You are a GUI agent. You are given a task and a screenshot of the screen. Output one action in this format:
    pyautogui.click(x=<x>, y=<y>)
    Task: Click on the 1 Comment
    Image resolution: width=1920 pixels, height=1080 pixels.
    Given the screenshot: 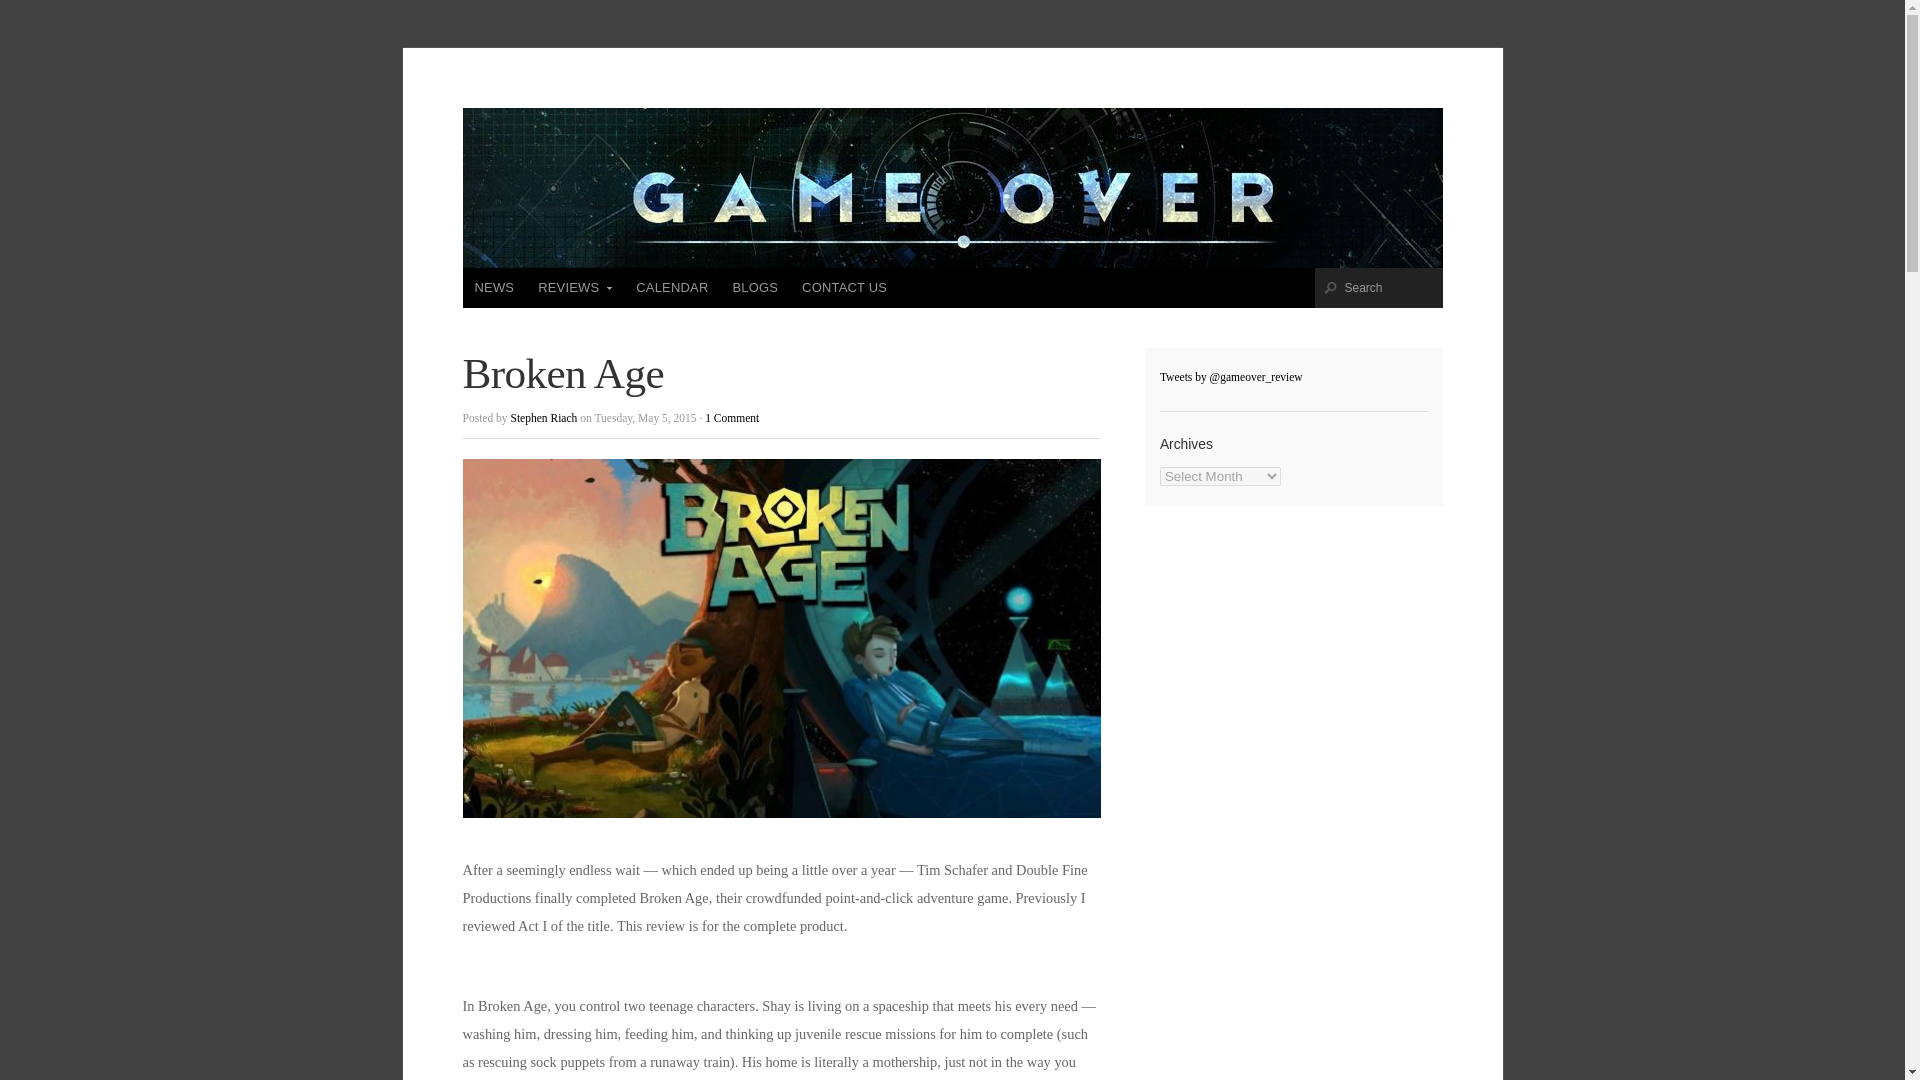 What is the action you would take?
    pyautogui.click(x=731, y=418)
    